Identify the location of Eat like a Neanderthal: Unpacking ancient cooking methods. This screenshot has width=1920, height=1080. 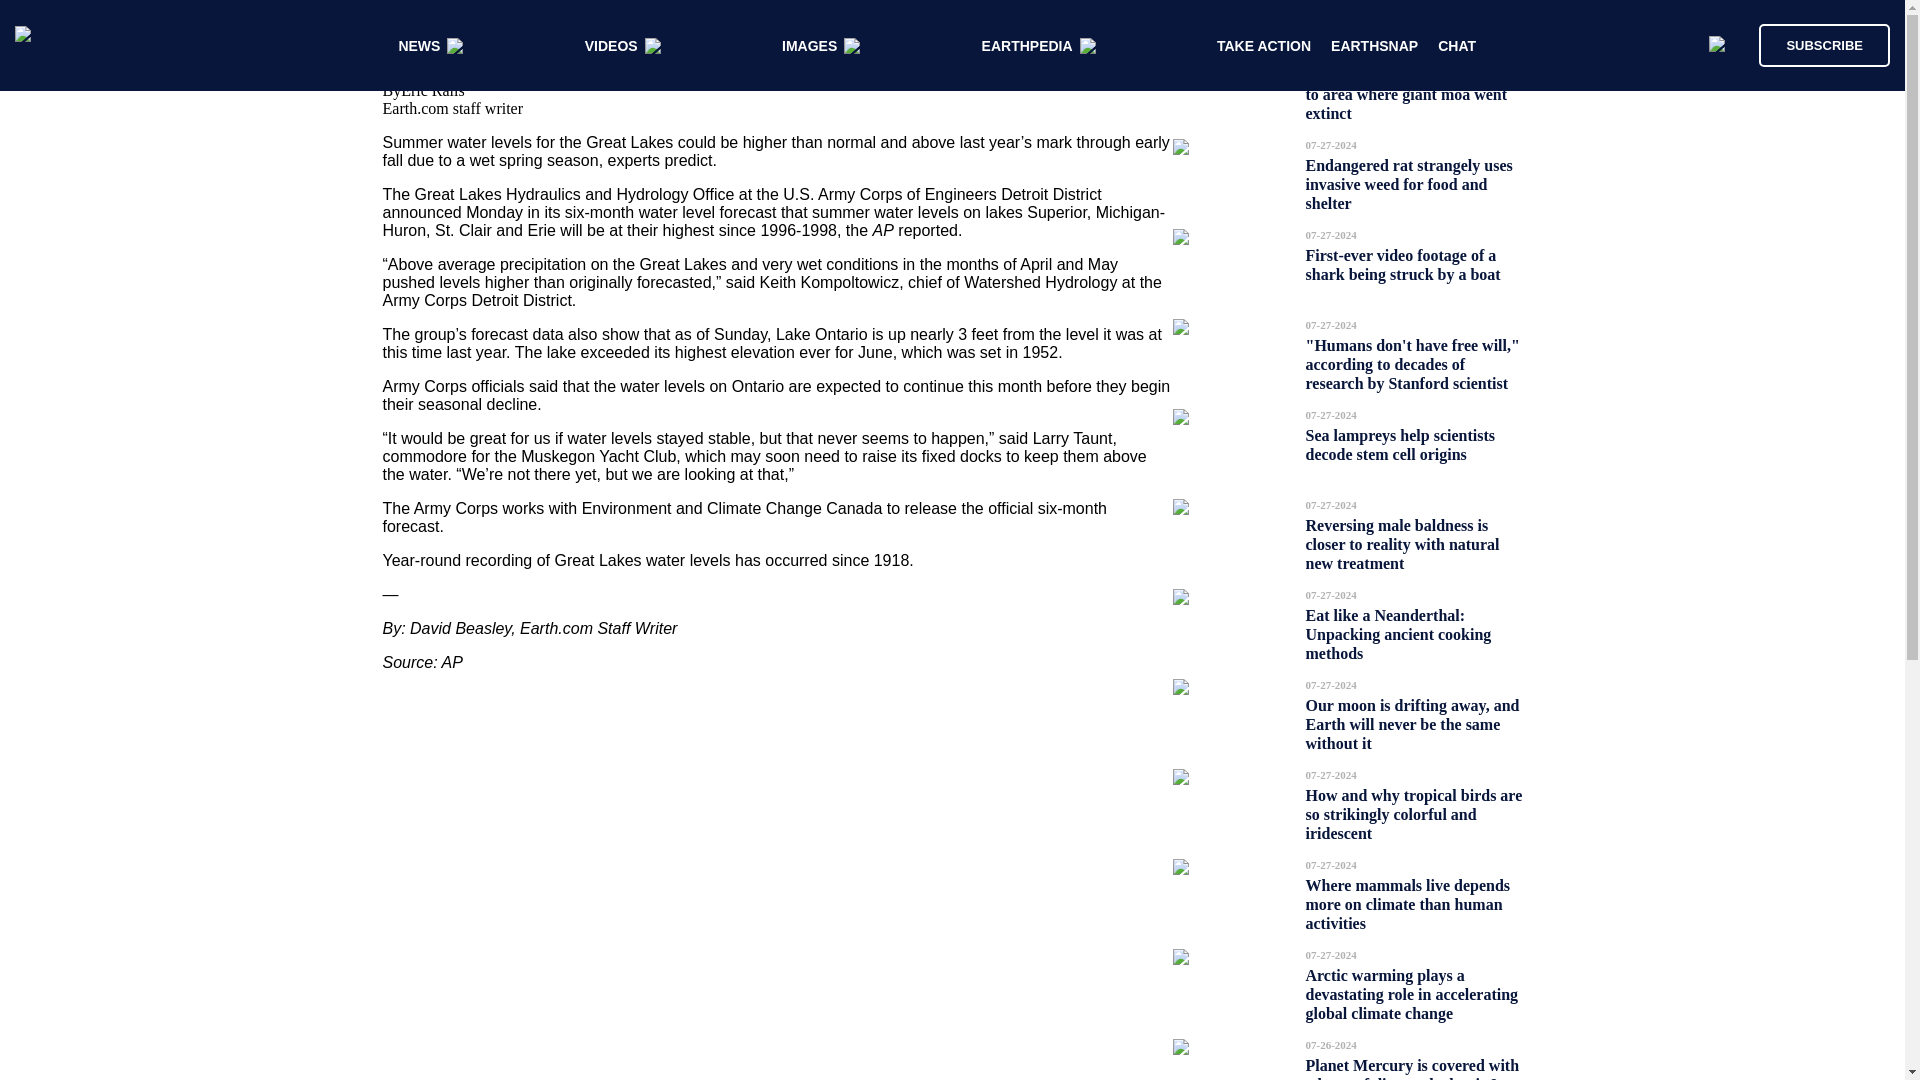
(1398, 634).